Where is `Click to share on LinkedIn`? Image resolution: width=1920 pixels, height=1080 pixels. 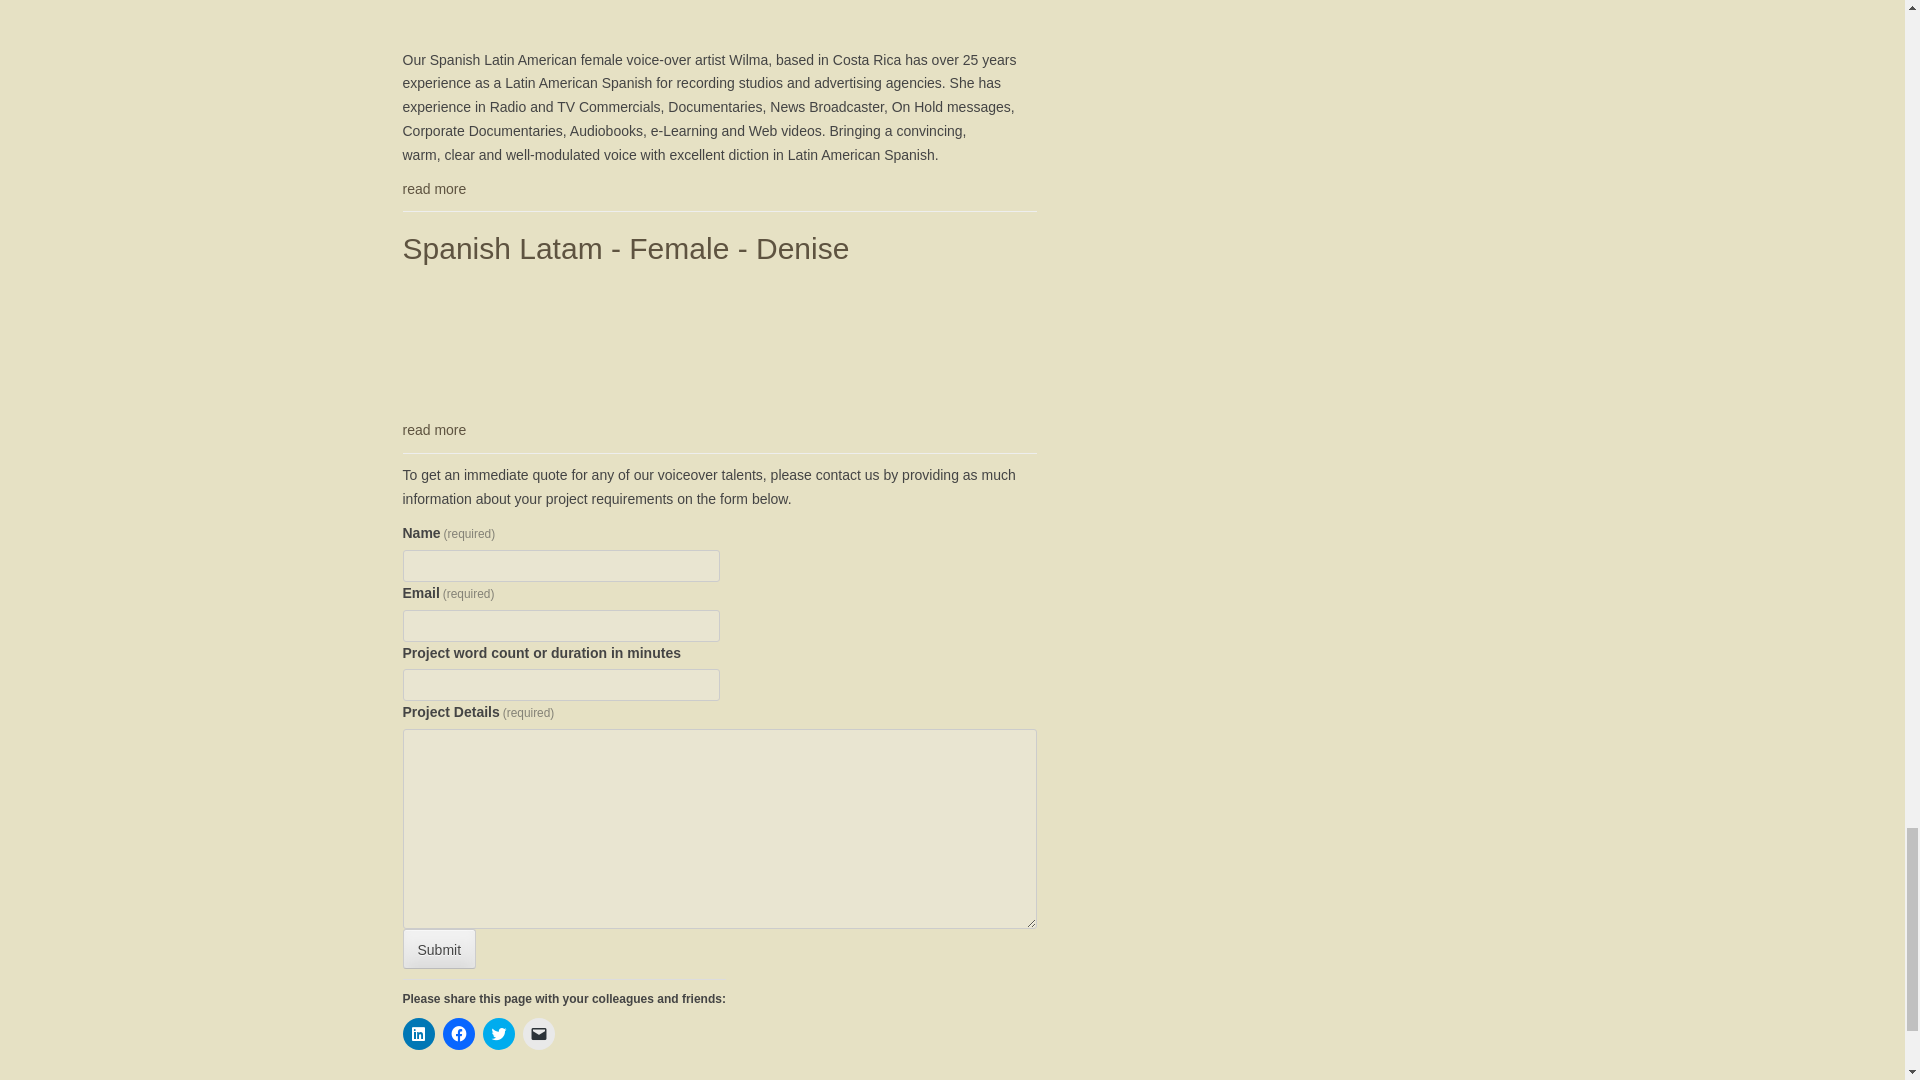 Click to share on LinkedIn is located at coordinates (417, 1034).